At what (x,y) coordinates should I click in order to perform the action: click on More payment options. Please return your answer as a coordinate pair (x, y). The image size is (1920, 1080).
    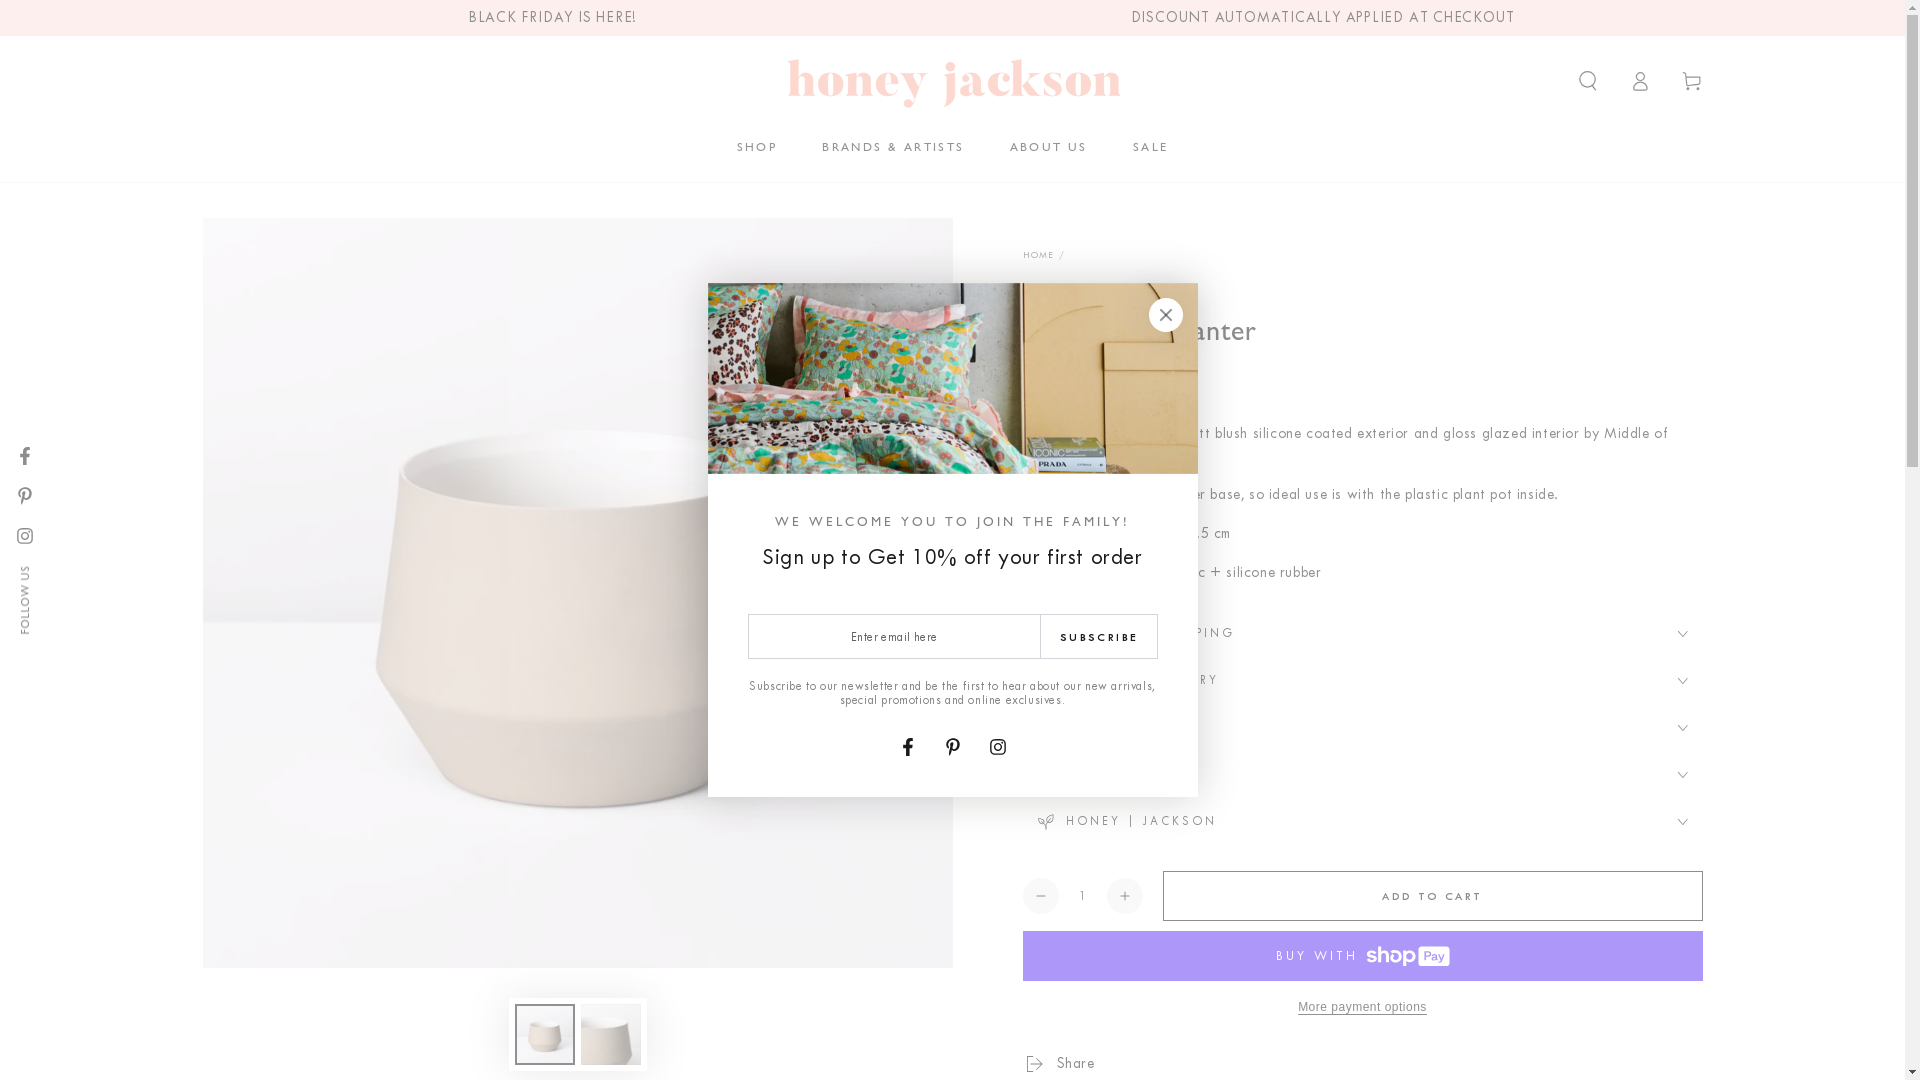
    Looking at the image, I should click on (1362, 1007).